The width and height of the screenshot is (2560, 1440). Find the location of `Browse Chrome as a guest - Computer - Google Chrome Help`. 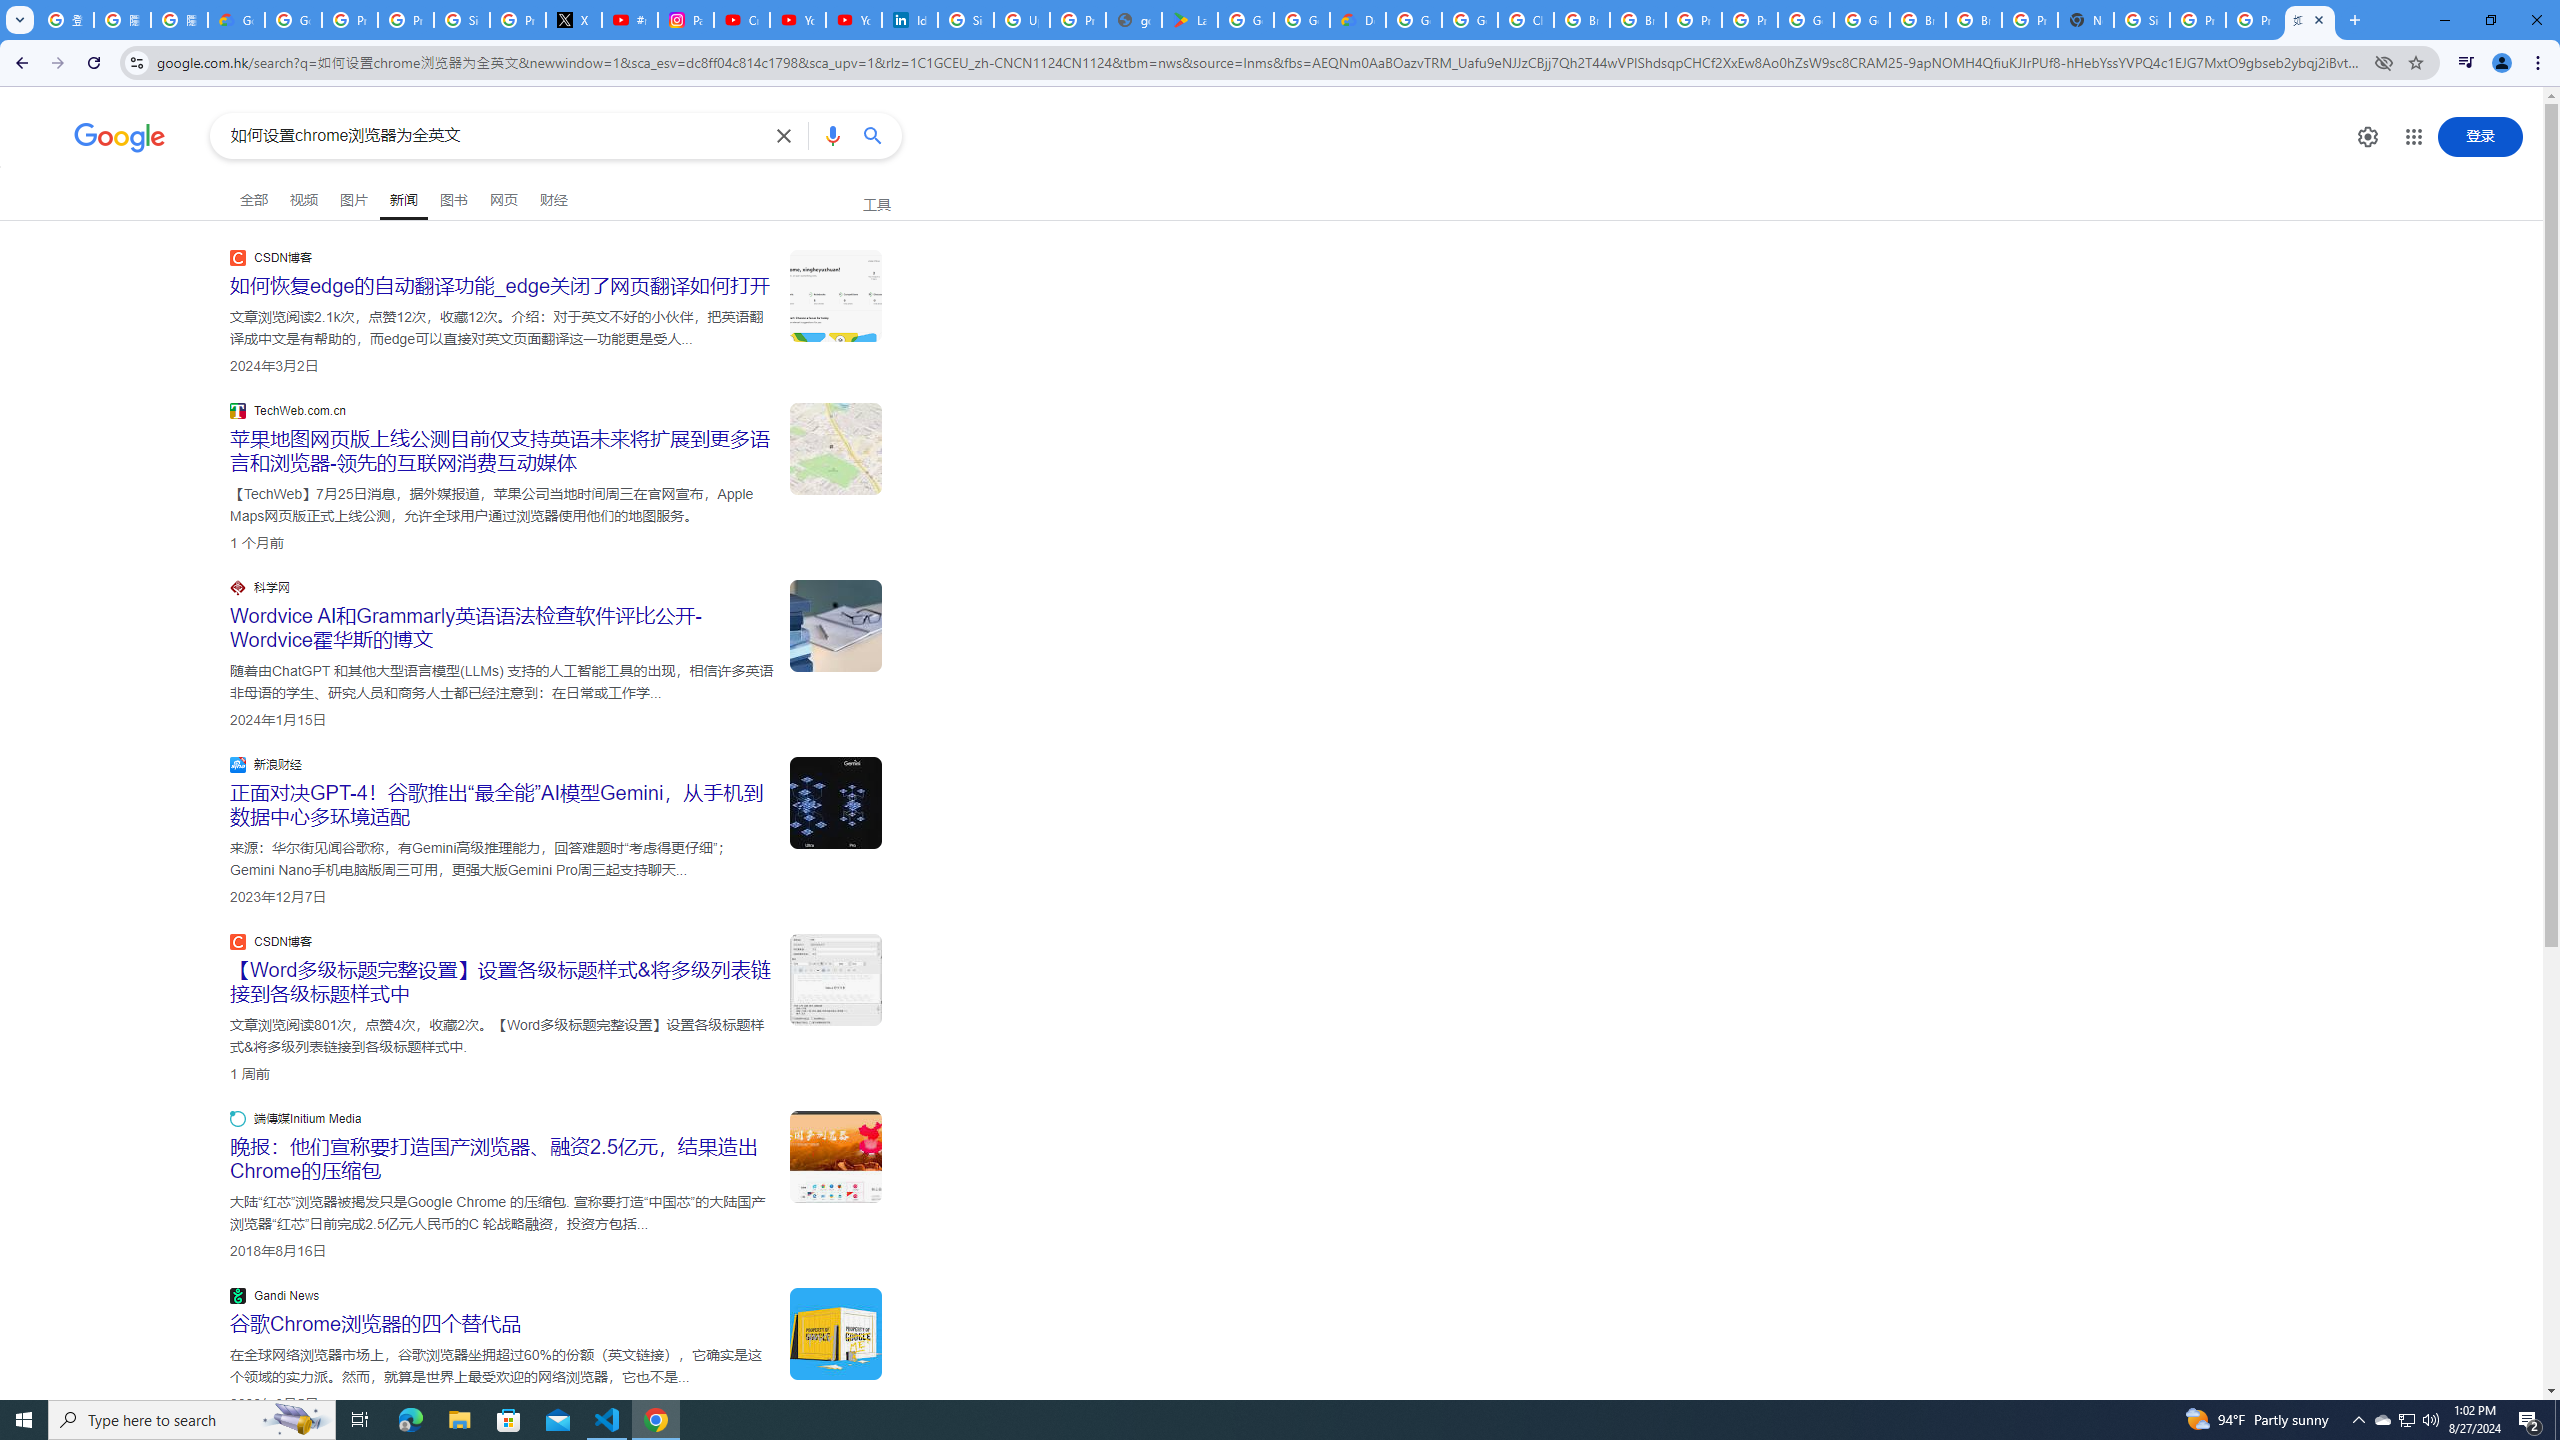

Browse Chrome as a guest - Computer - Google Chrome Help is located at coordinates (1918, 20).